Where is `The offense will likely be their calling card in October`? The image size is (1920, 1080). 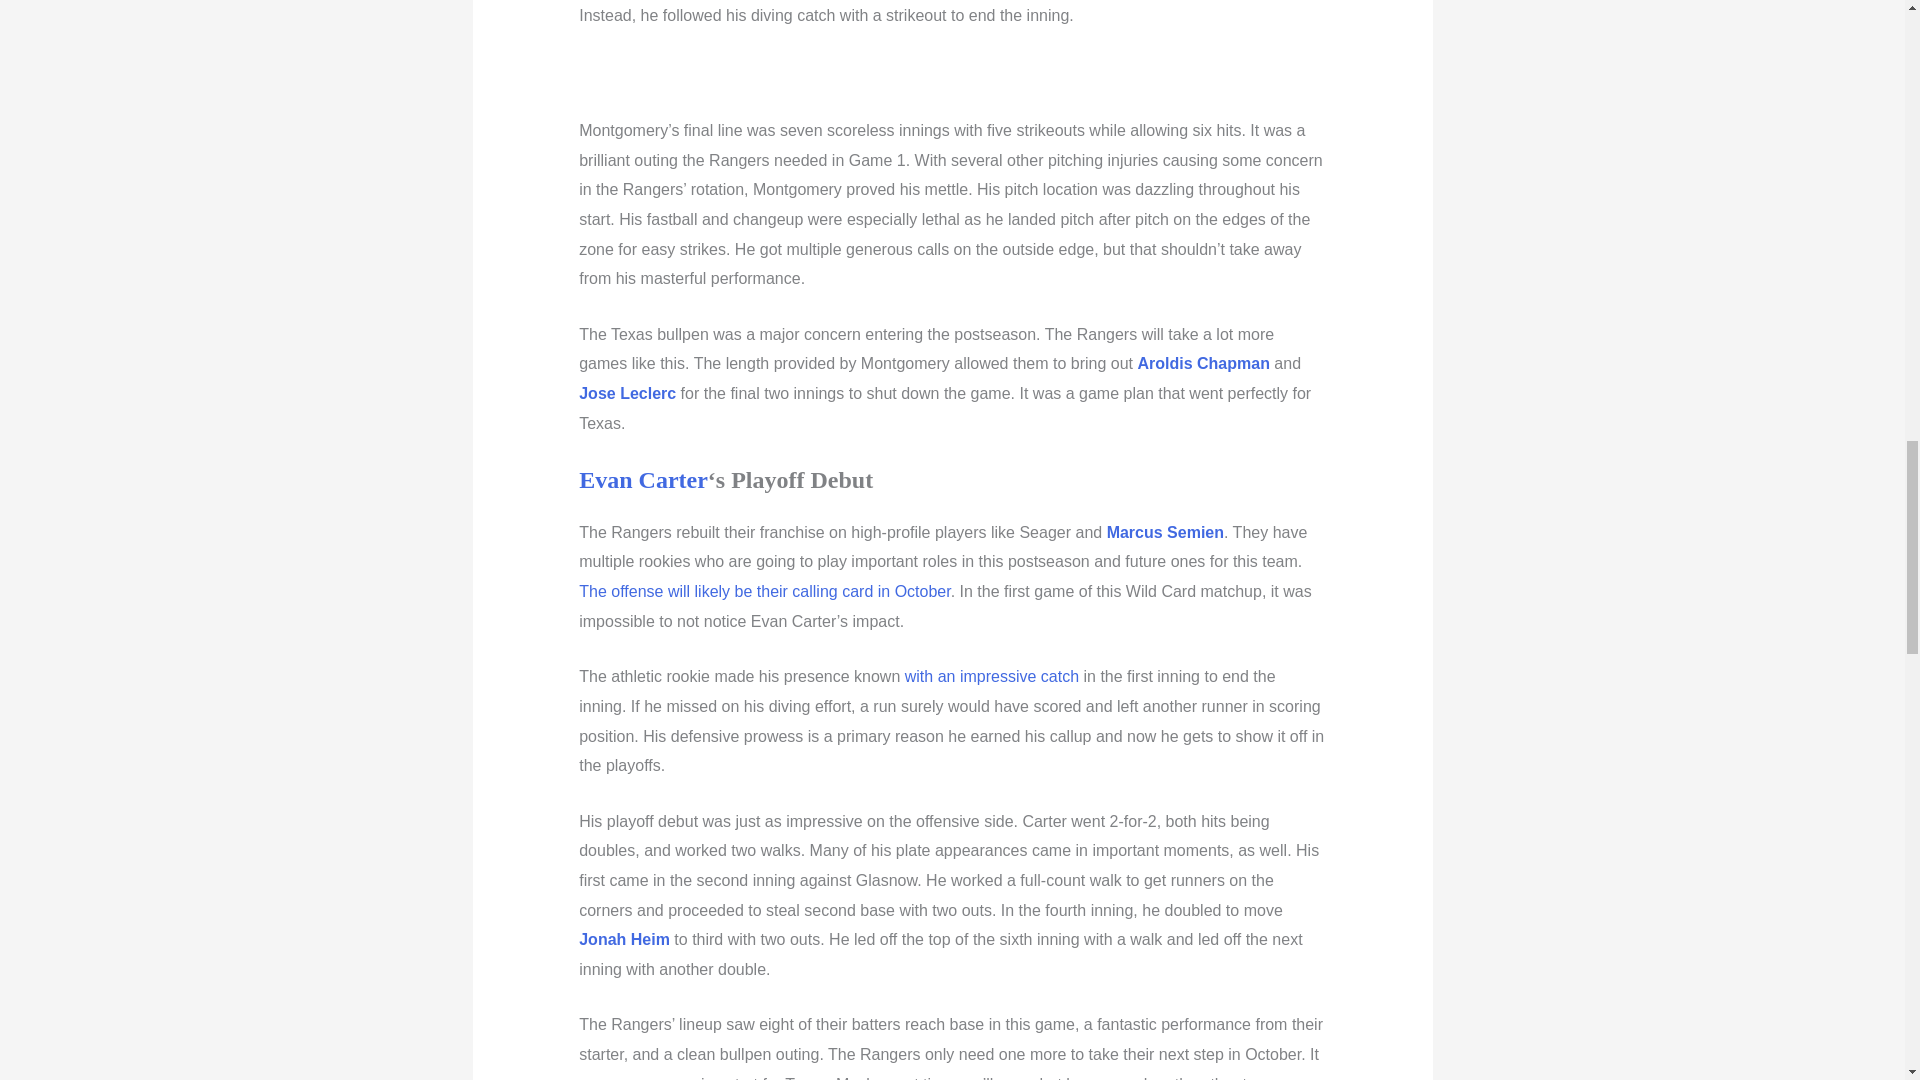
The offense will likely be their calling card in October is located at coordinates (764, 592).